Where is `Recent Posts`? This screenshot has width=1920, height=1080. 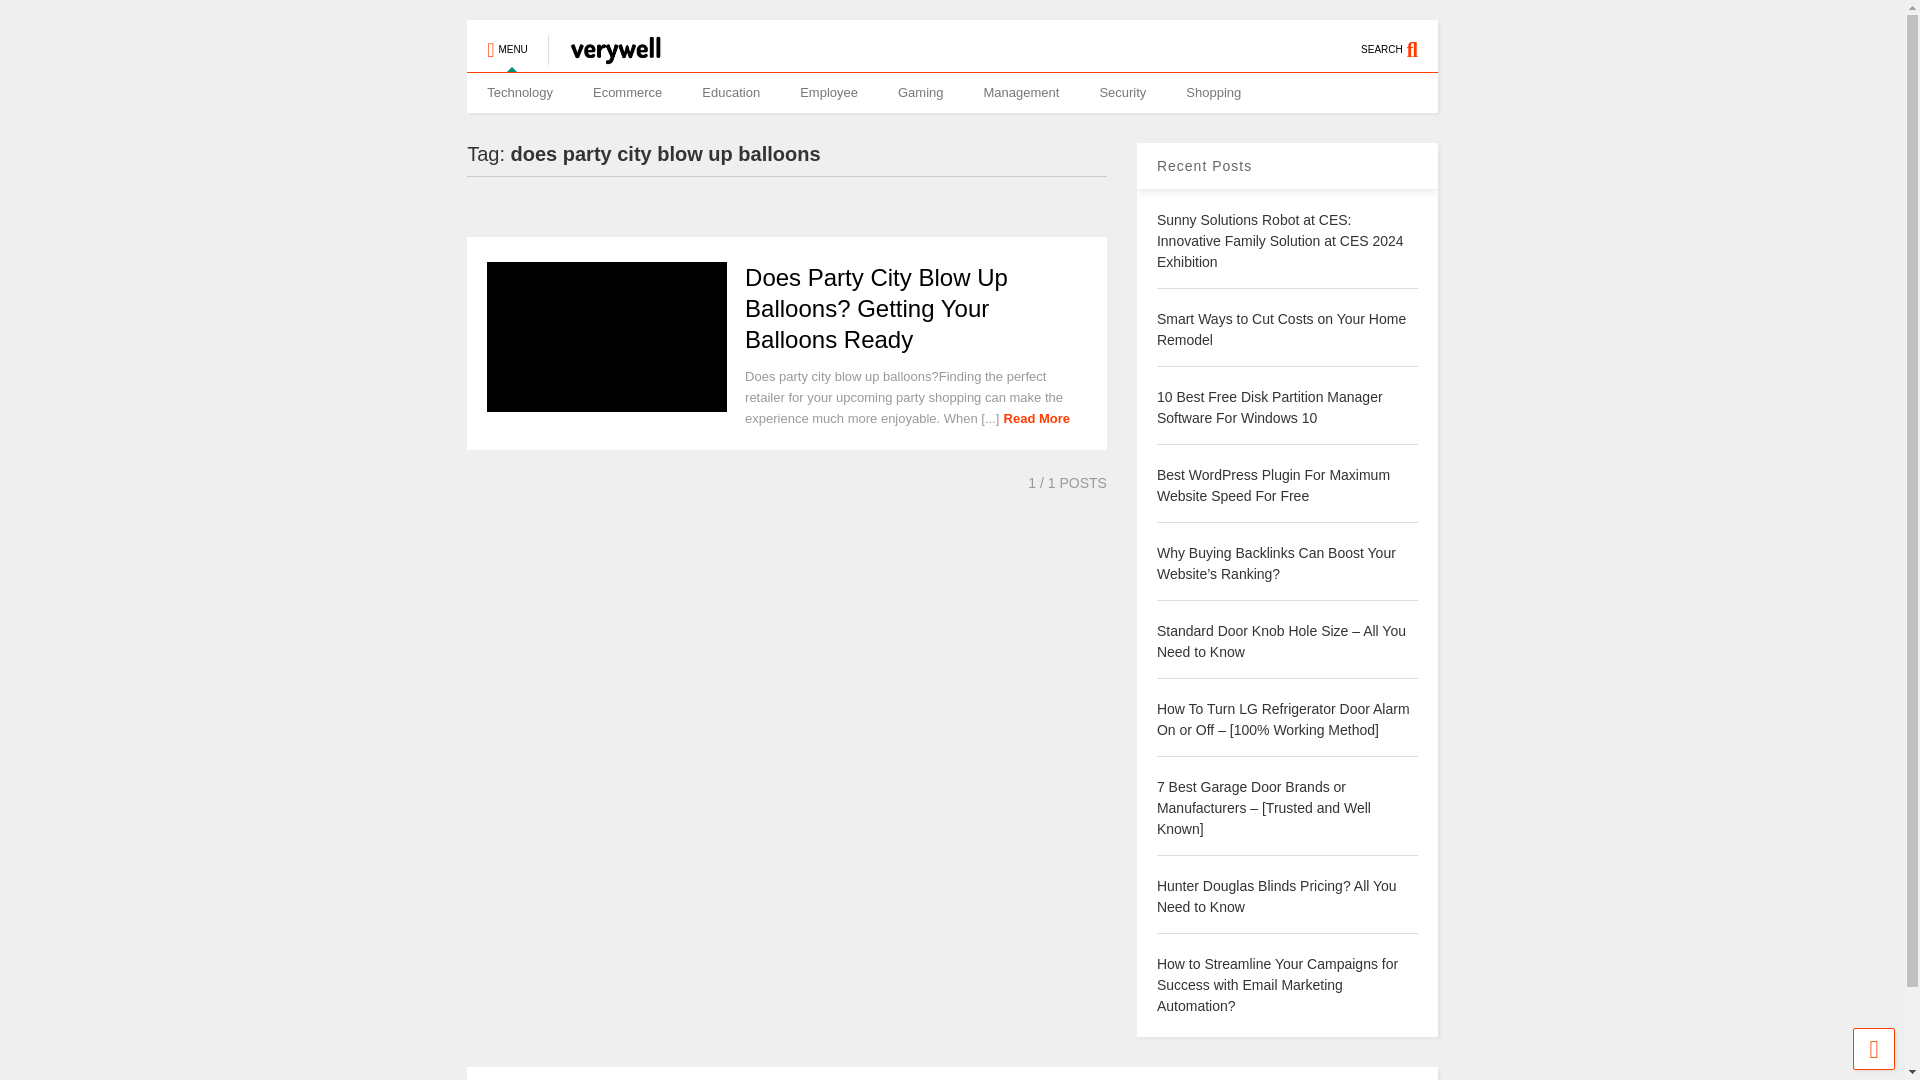 Recent Posts is located at coordinates (1204, 165).